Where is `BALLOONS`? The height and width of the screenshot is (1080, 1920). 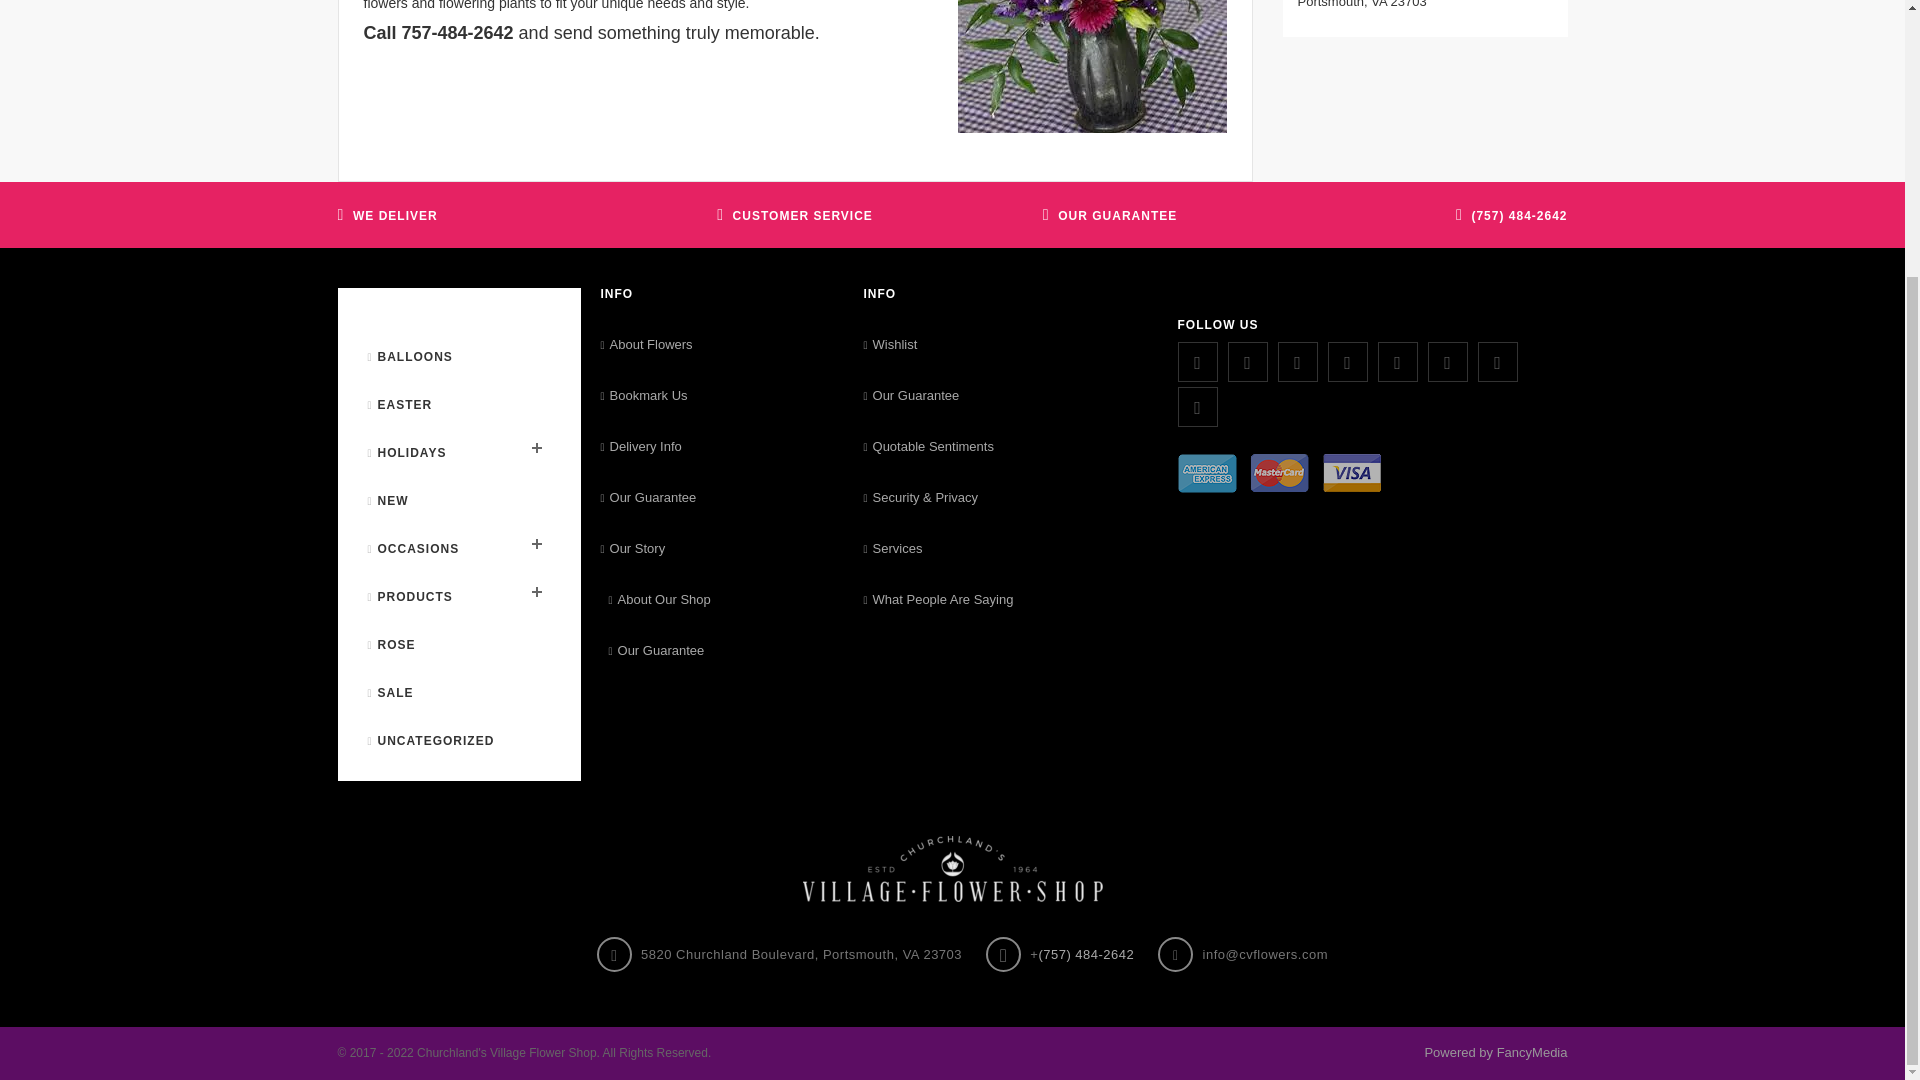 BALLOONS is located at coordinates (410, 356).